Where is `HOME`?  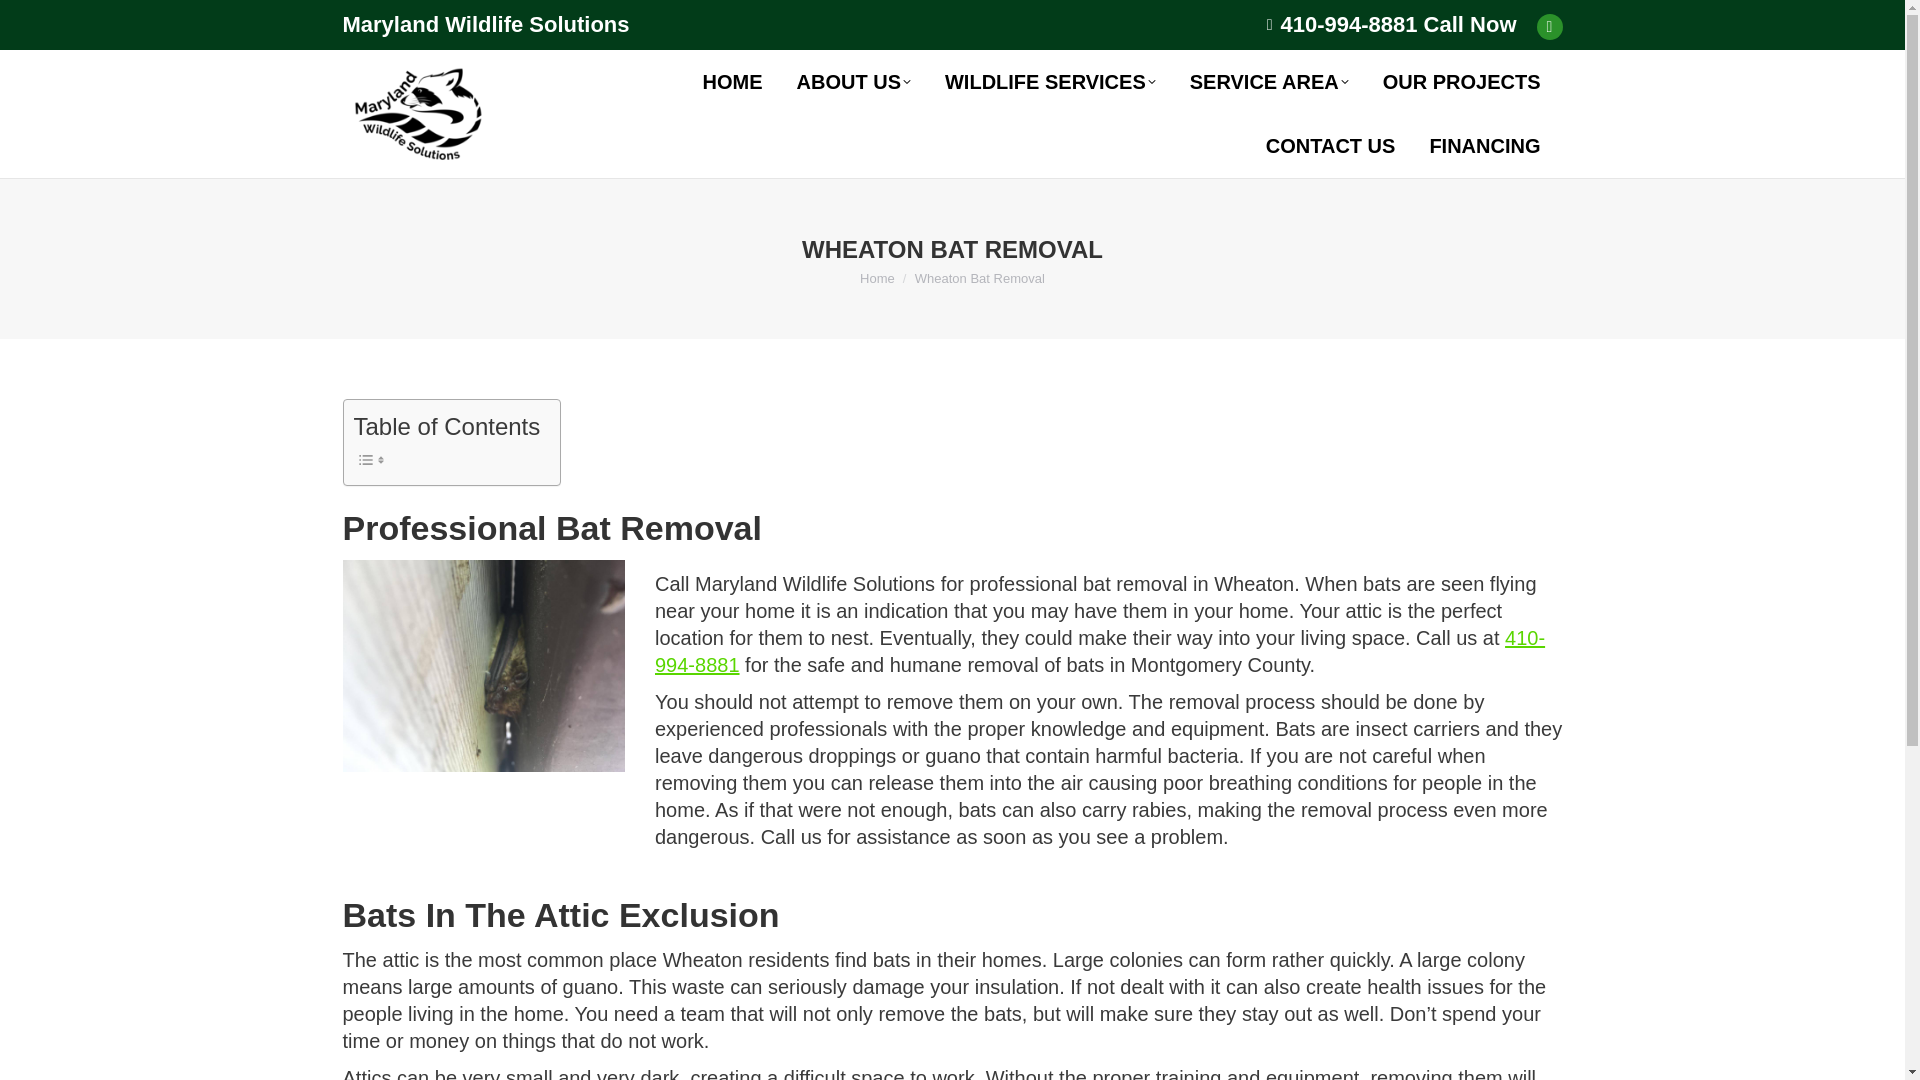 HOME is located at coordinates (733, 82).